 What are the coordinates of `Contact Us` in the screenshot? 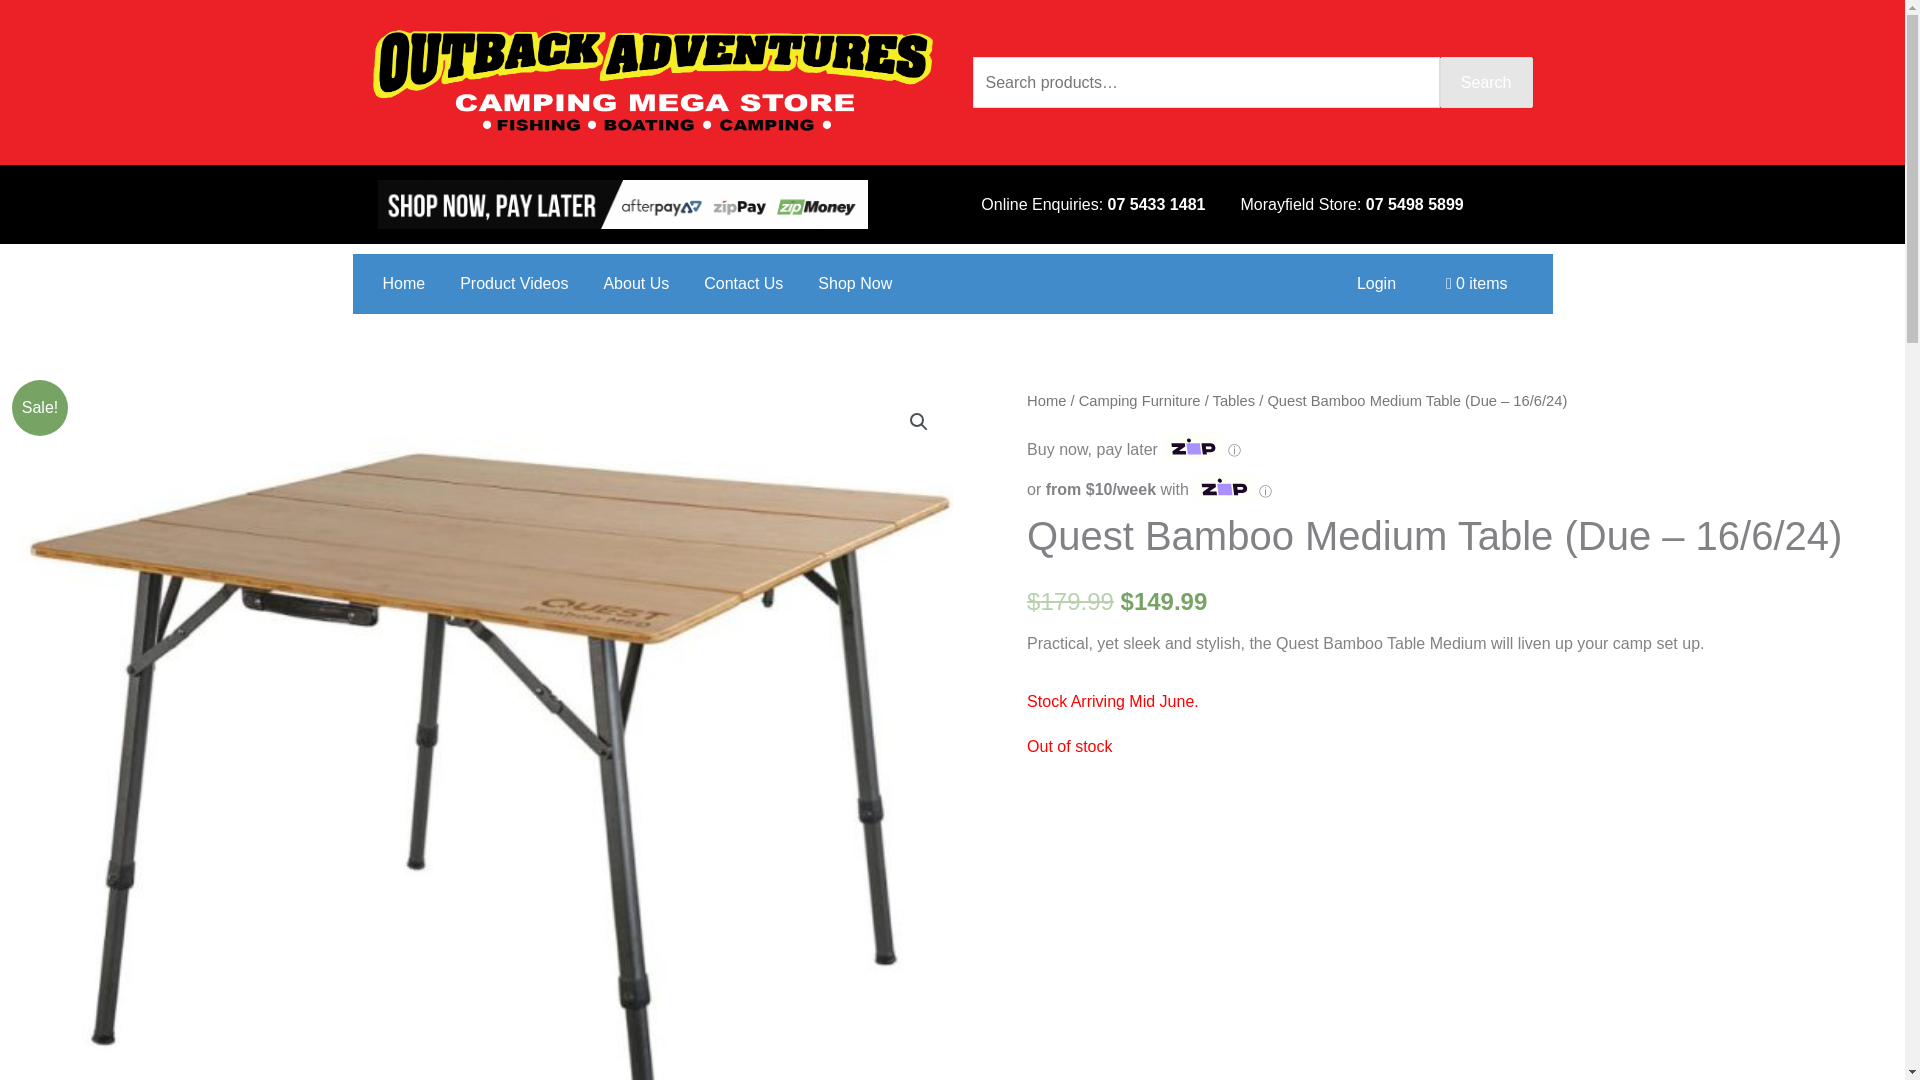 It's located at (742, 284).